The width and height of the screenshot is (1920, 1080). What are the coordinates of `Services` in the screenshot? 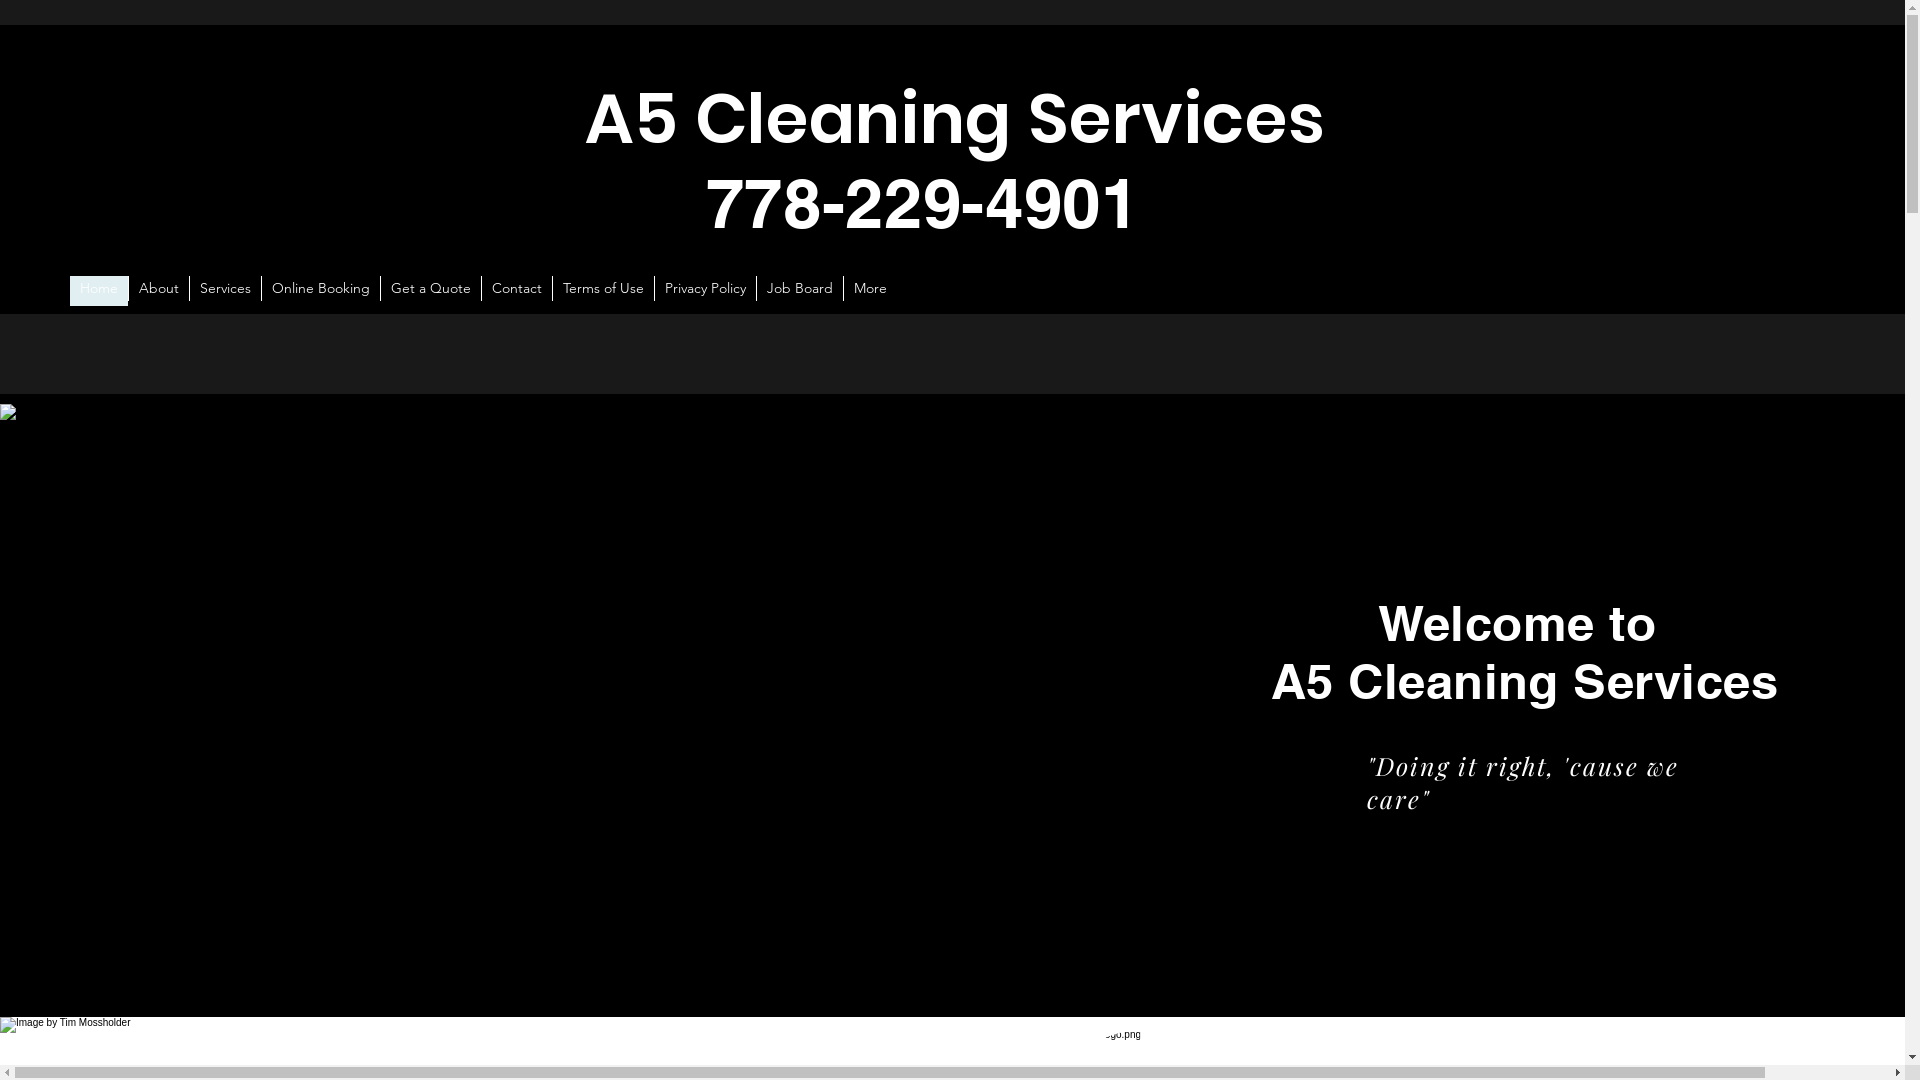 It's located at (225, 291).